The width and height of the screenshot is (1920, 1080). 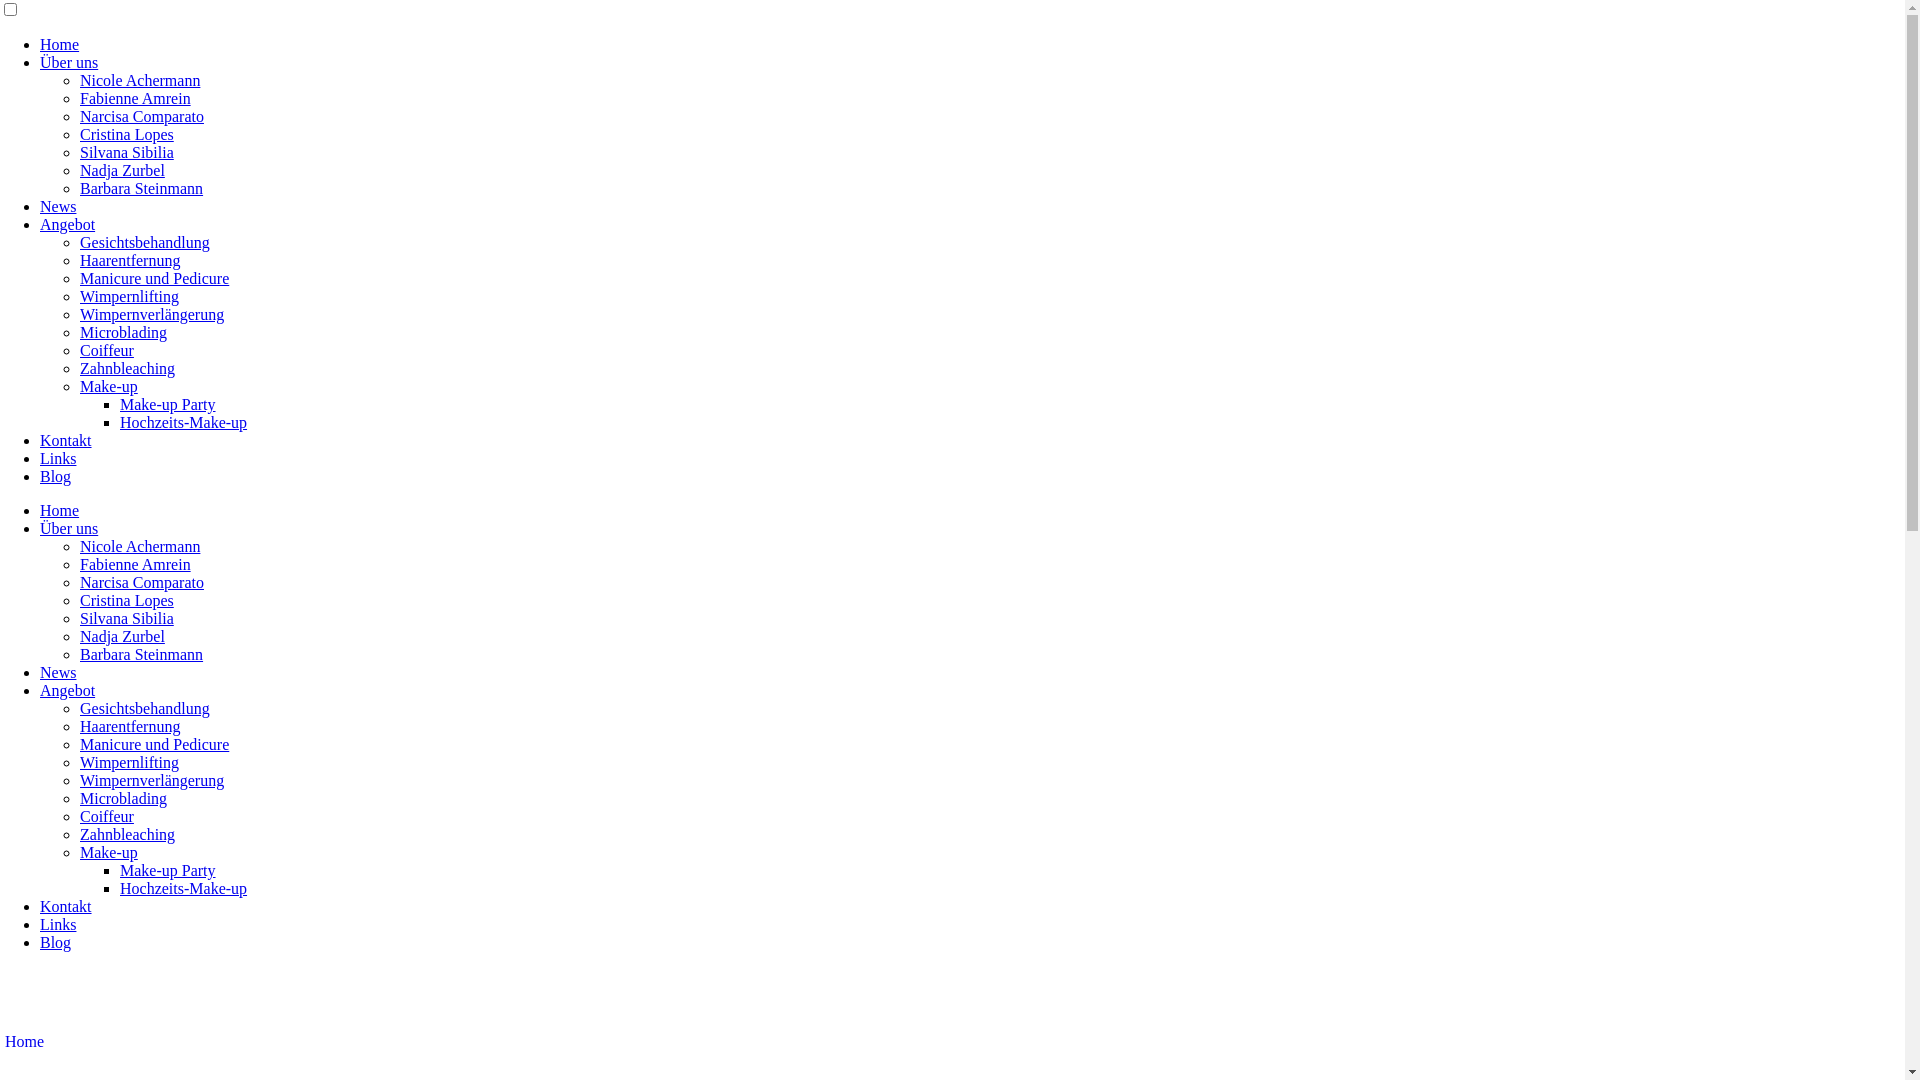 What do you see at coordinates (145, 708) in the screenshot?
I see `Gesichtsbehandlung` at bounding box center [145, 708].